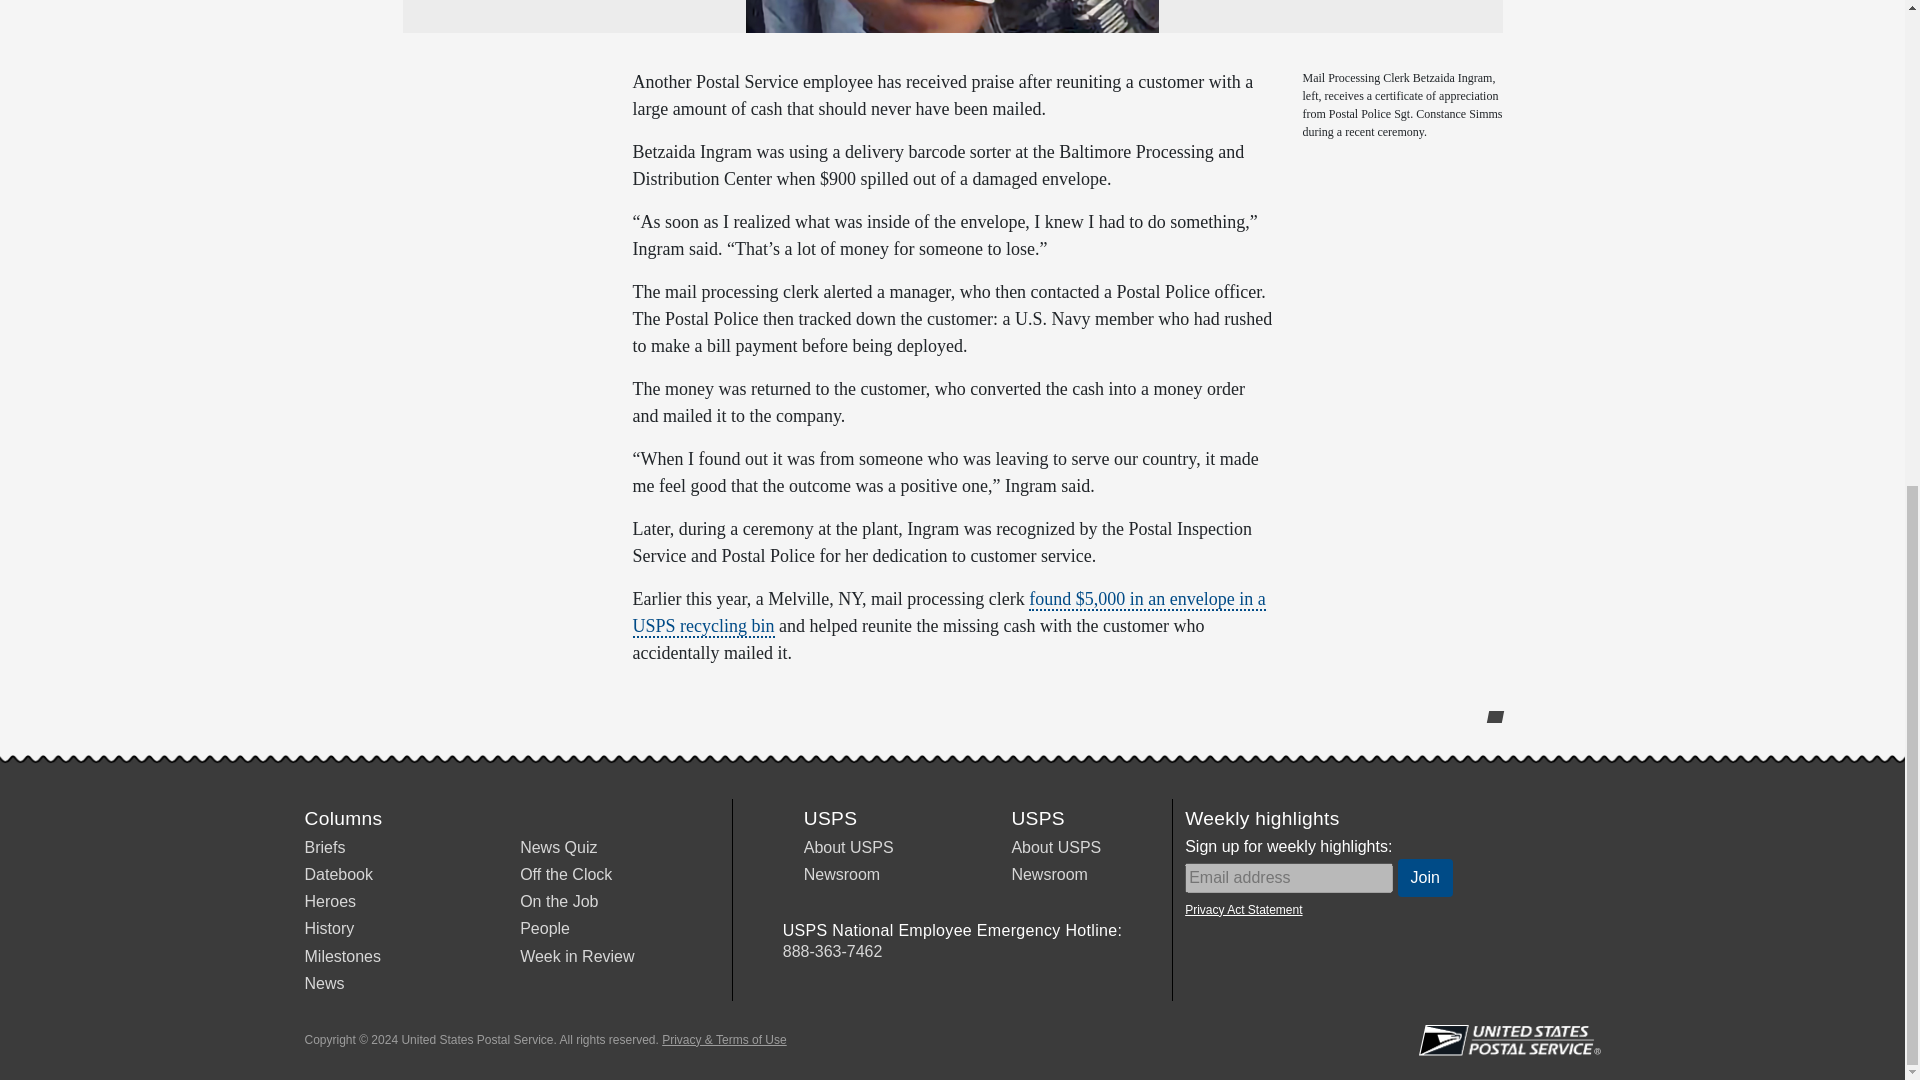  Describe the element at coordinates (576, 956) in the screenshot. I see `Week in Review` at that location.